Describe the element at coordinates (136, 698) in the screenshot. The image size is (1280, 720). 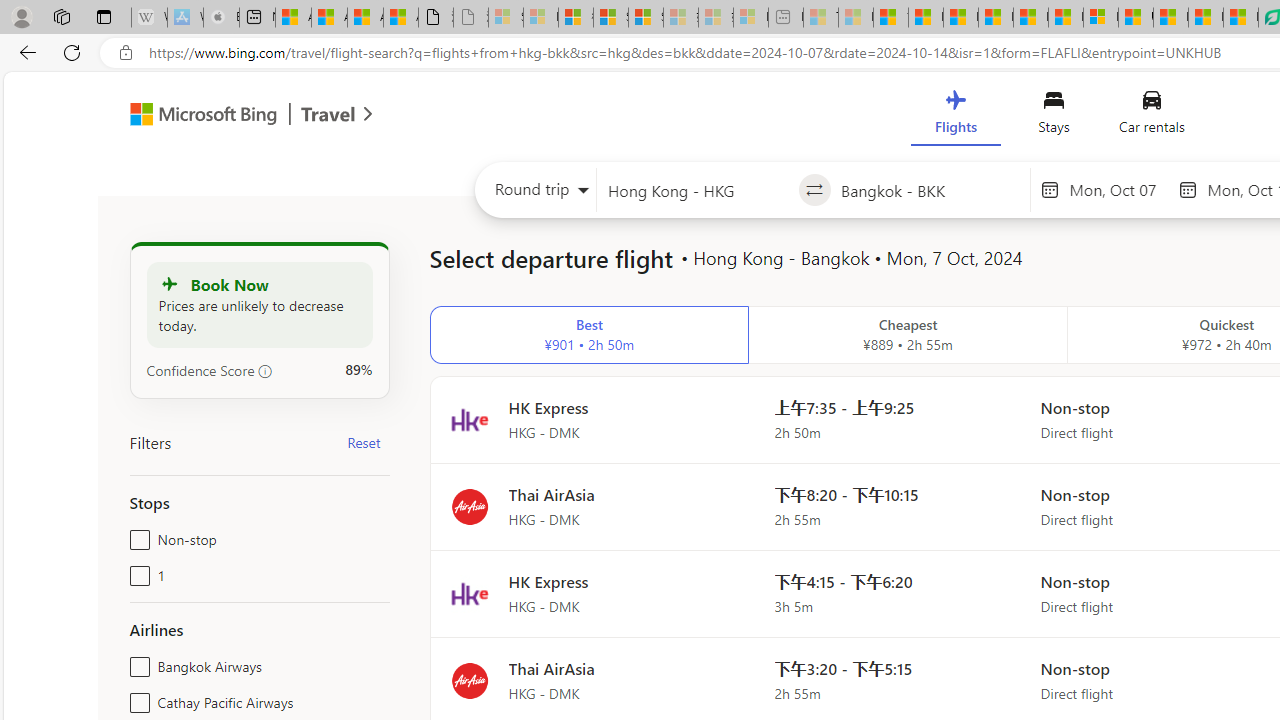
I see `Cathay Pacific Airways` at that location.